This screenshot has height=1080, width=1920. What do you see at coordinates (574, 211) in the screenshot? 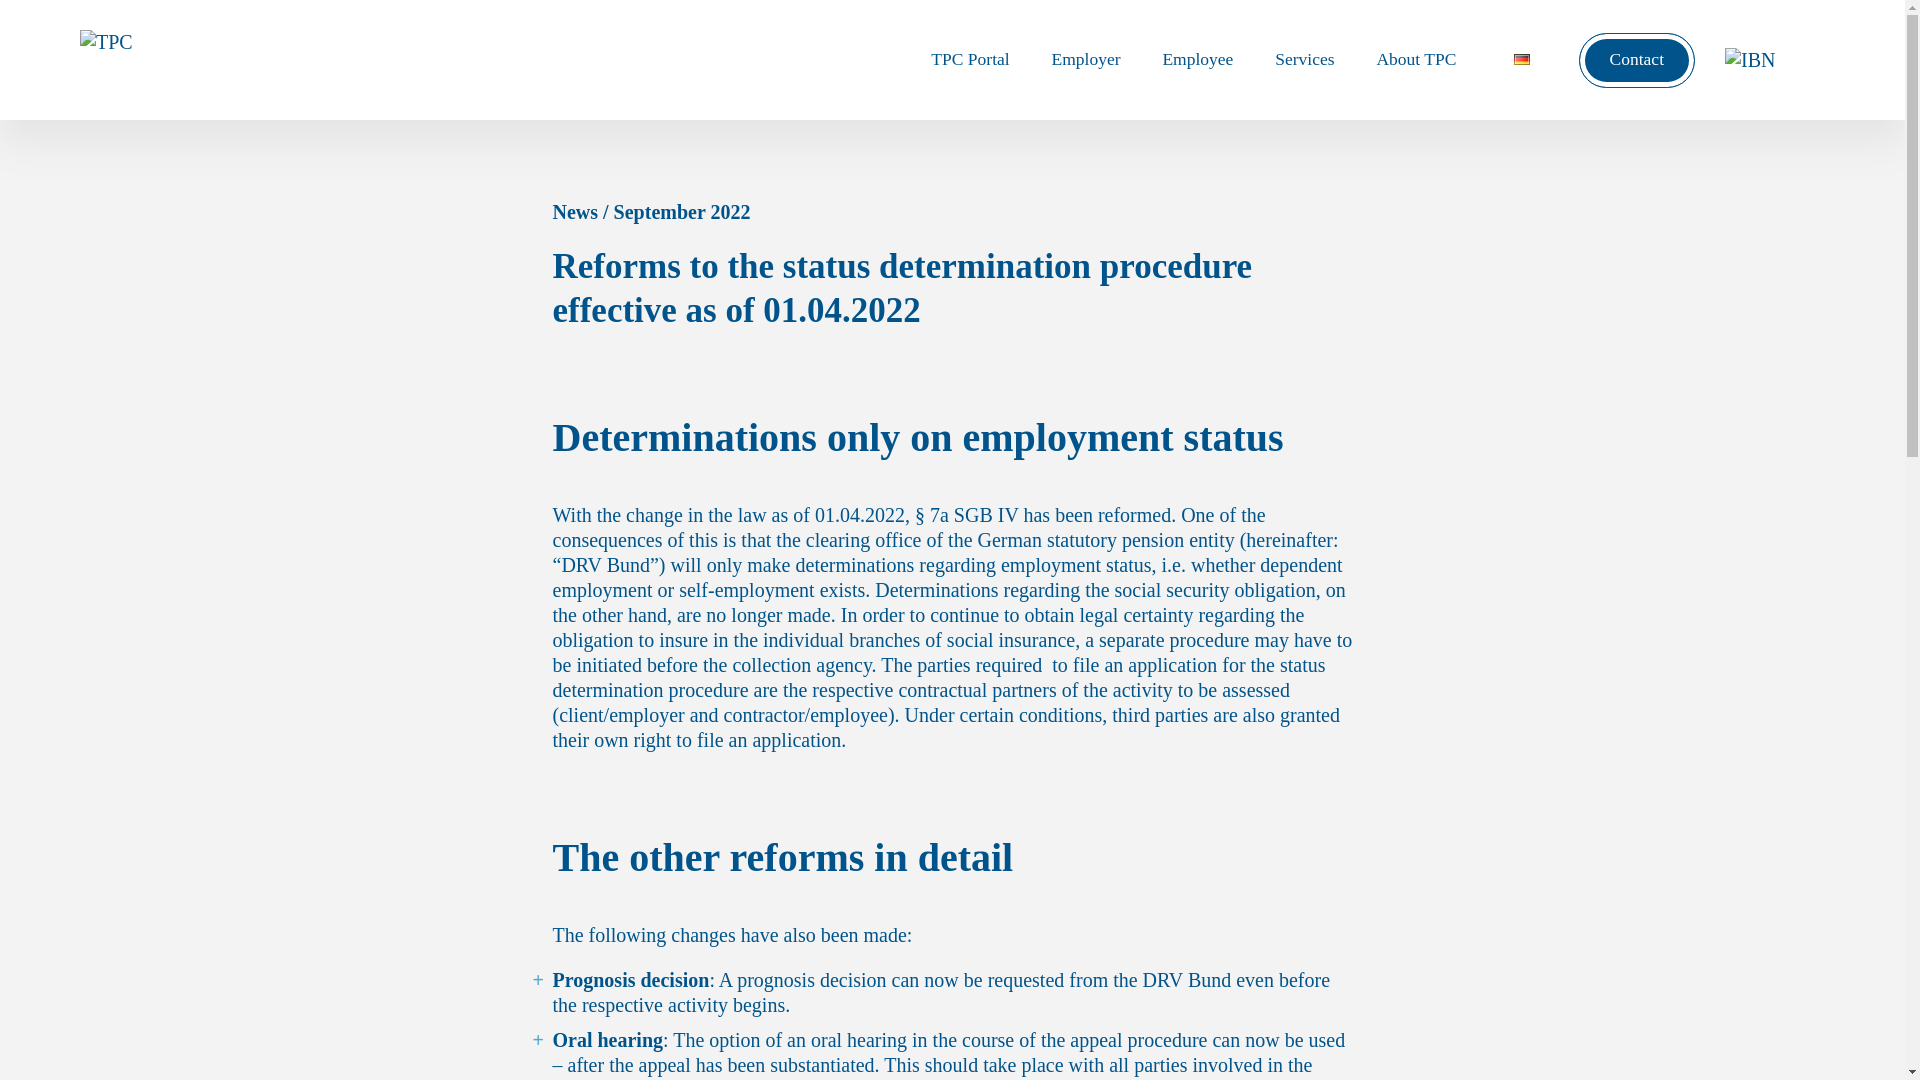
I see `News` at bounding box center [574, 211].